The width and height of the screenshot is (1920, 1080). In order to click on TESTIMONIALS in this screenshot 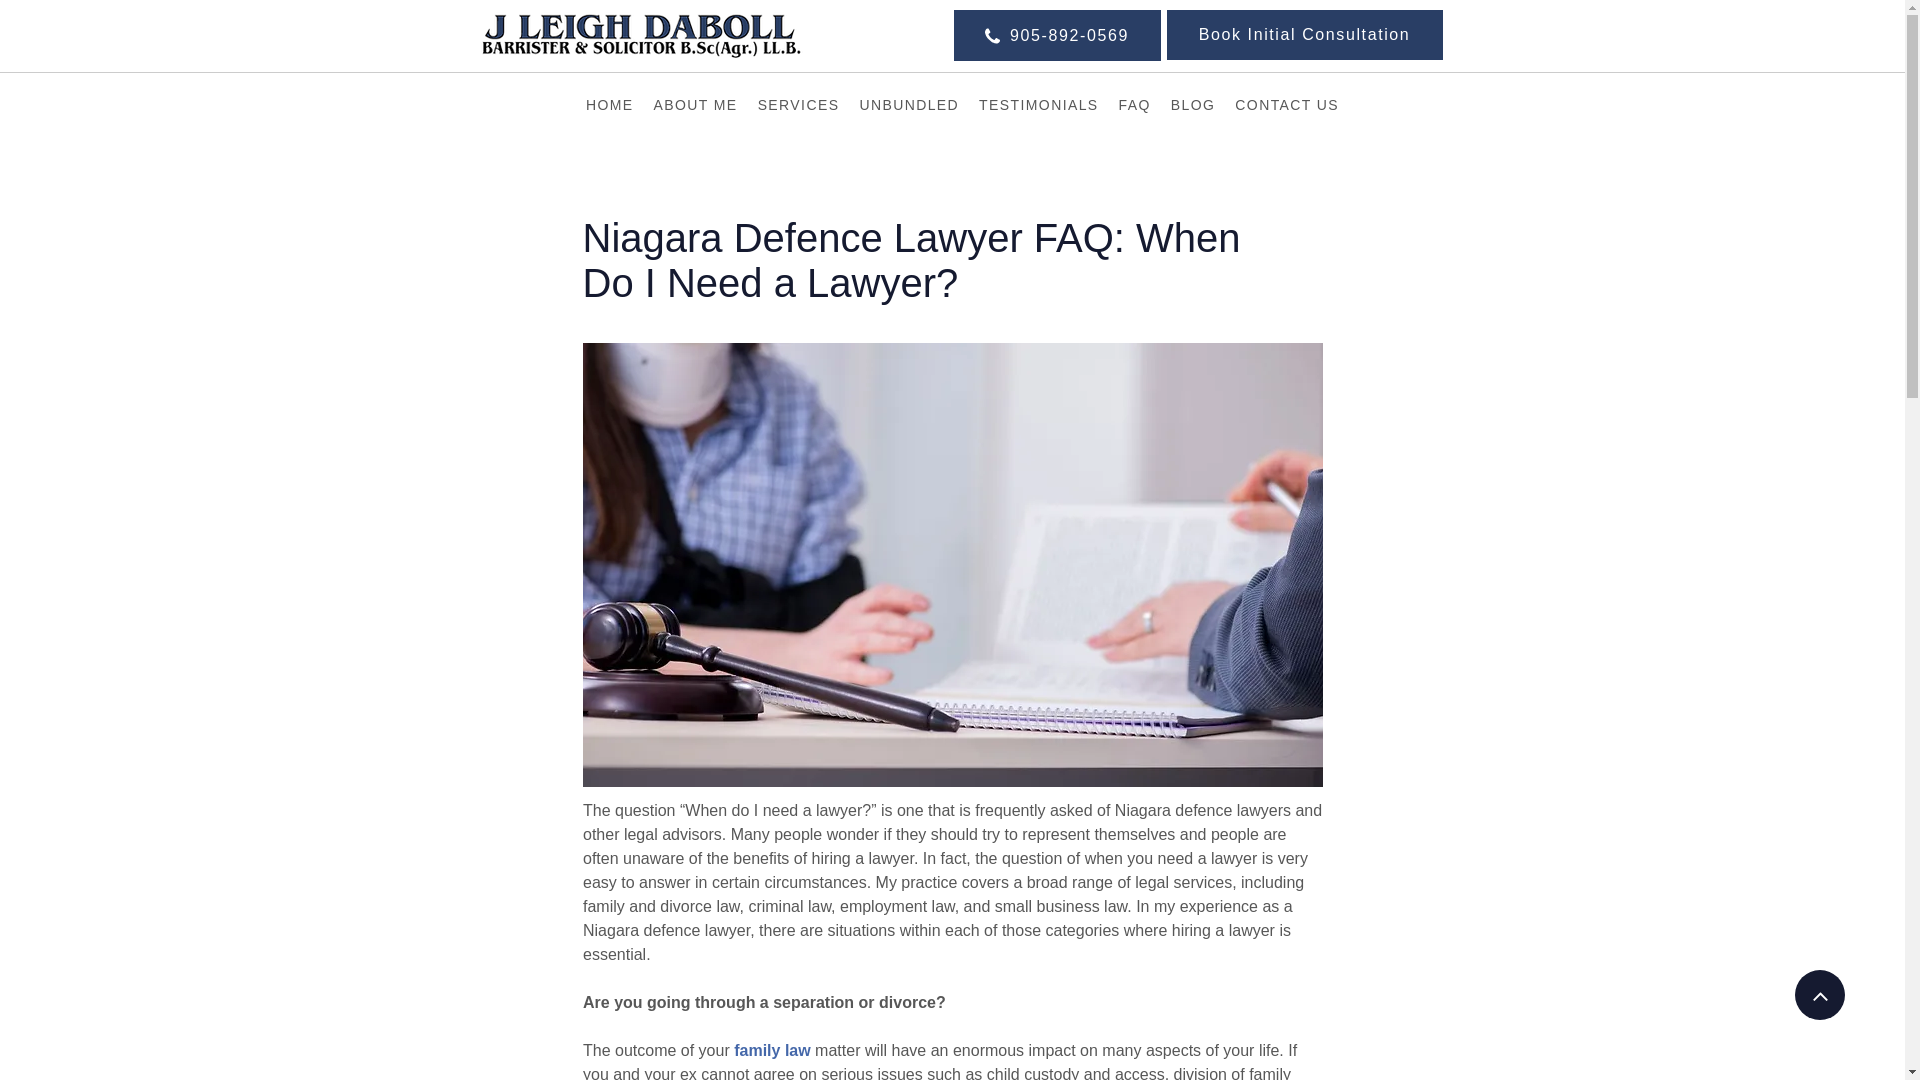, I will do `click(1038, 106)`.